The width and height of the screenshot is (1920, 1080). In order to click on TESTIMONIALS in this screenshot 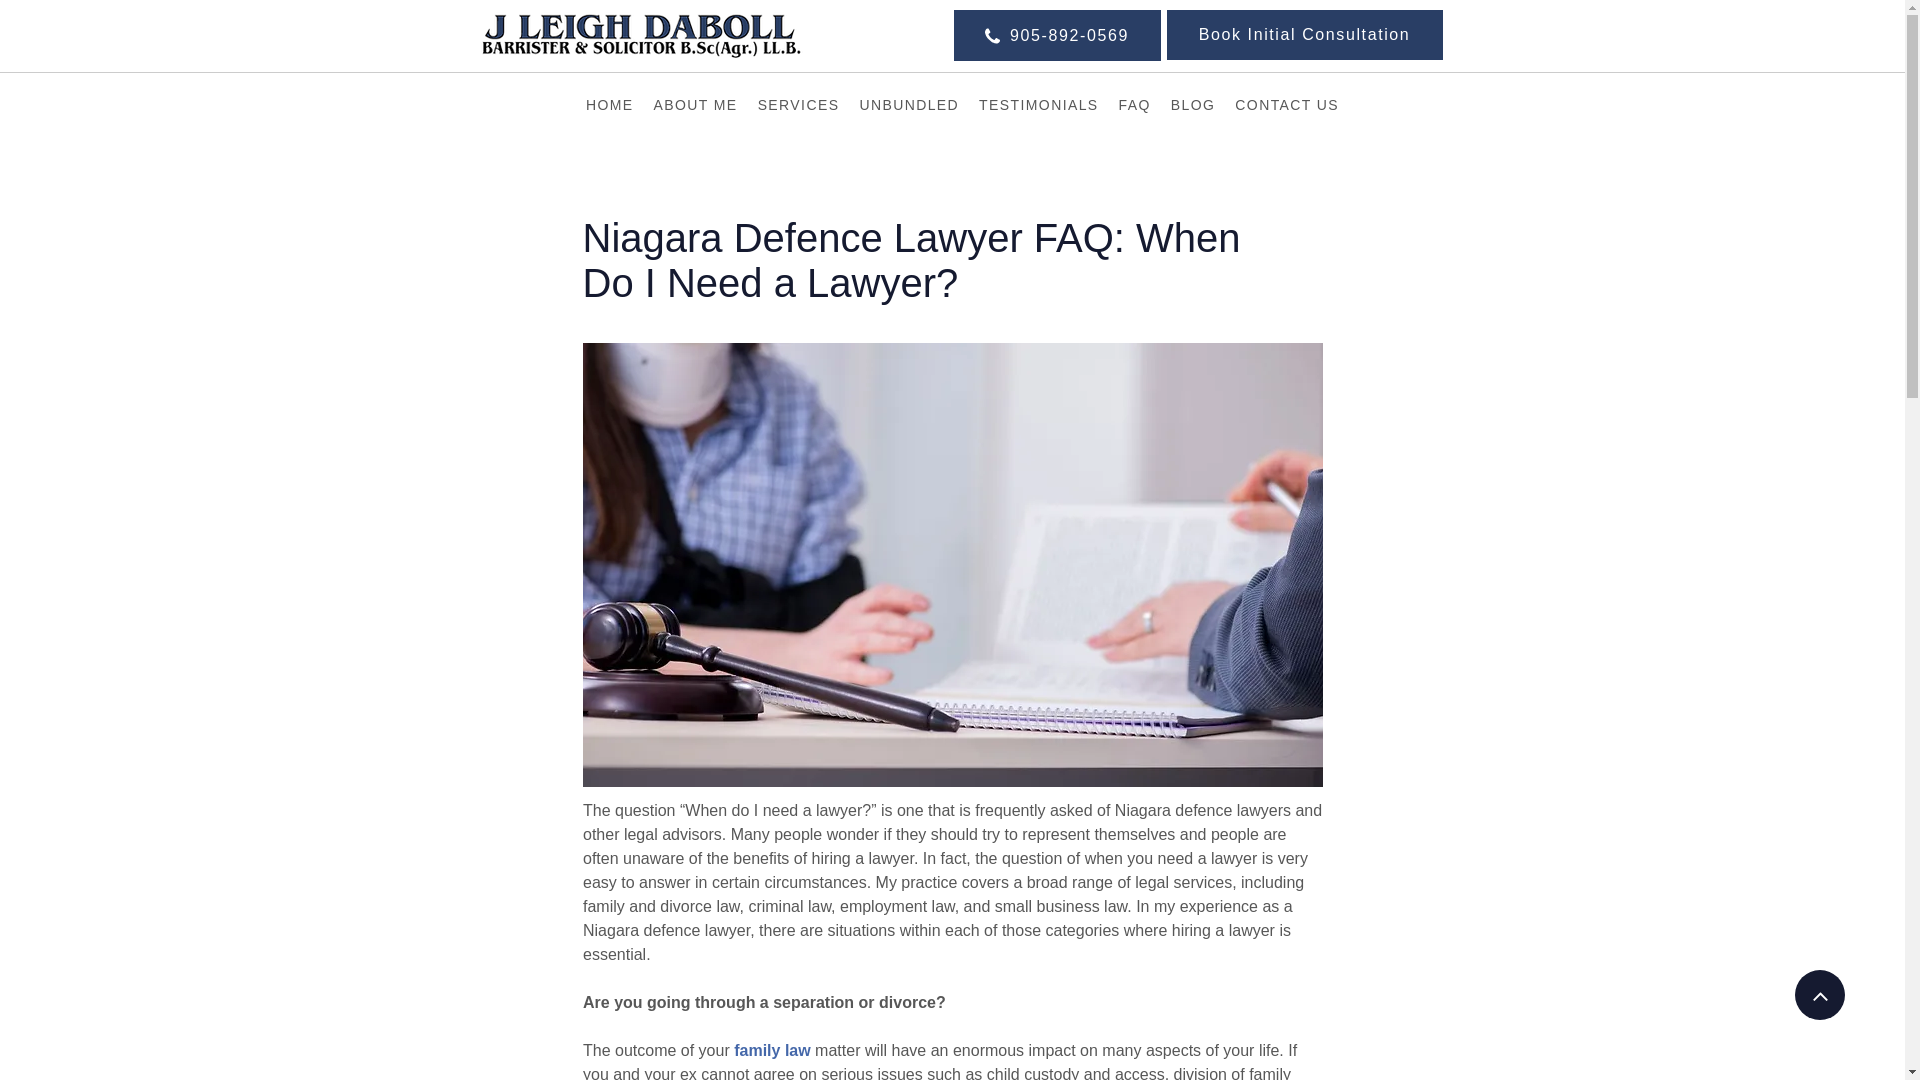, I will do `click(1038, 106)`.